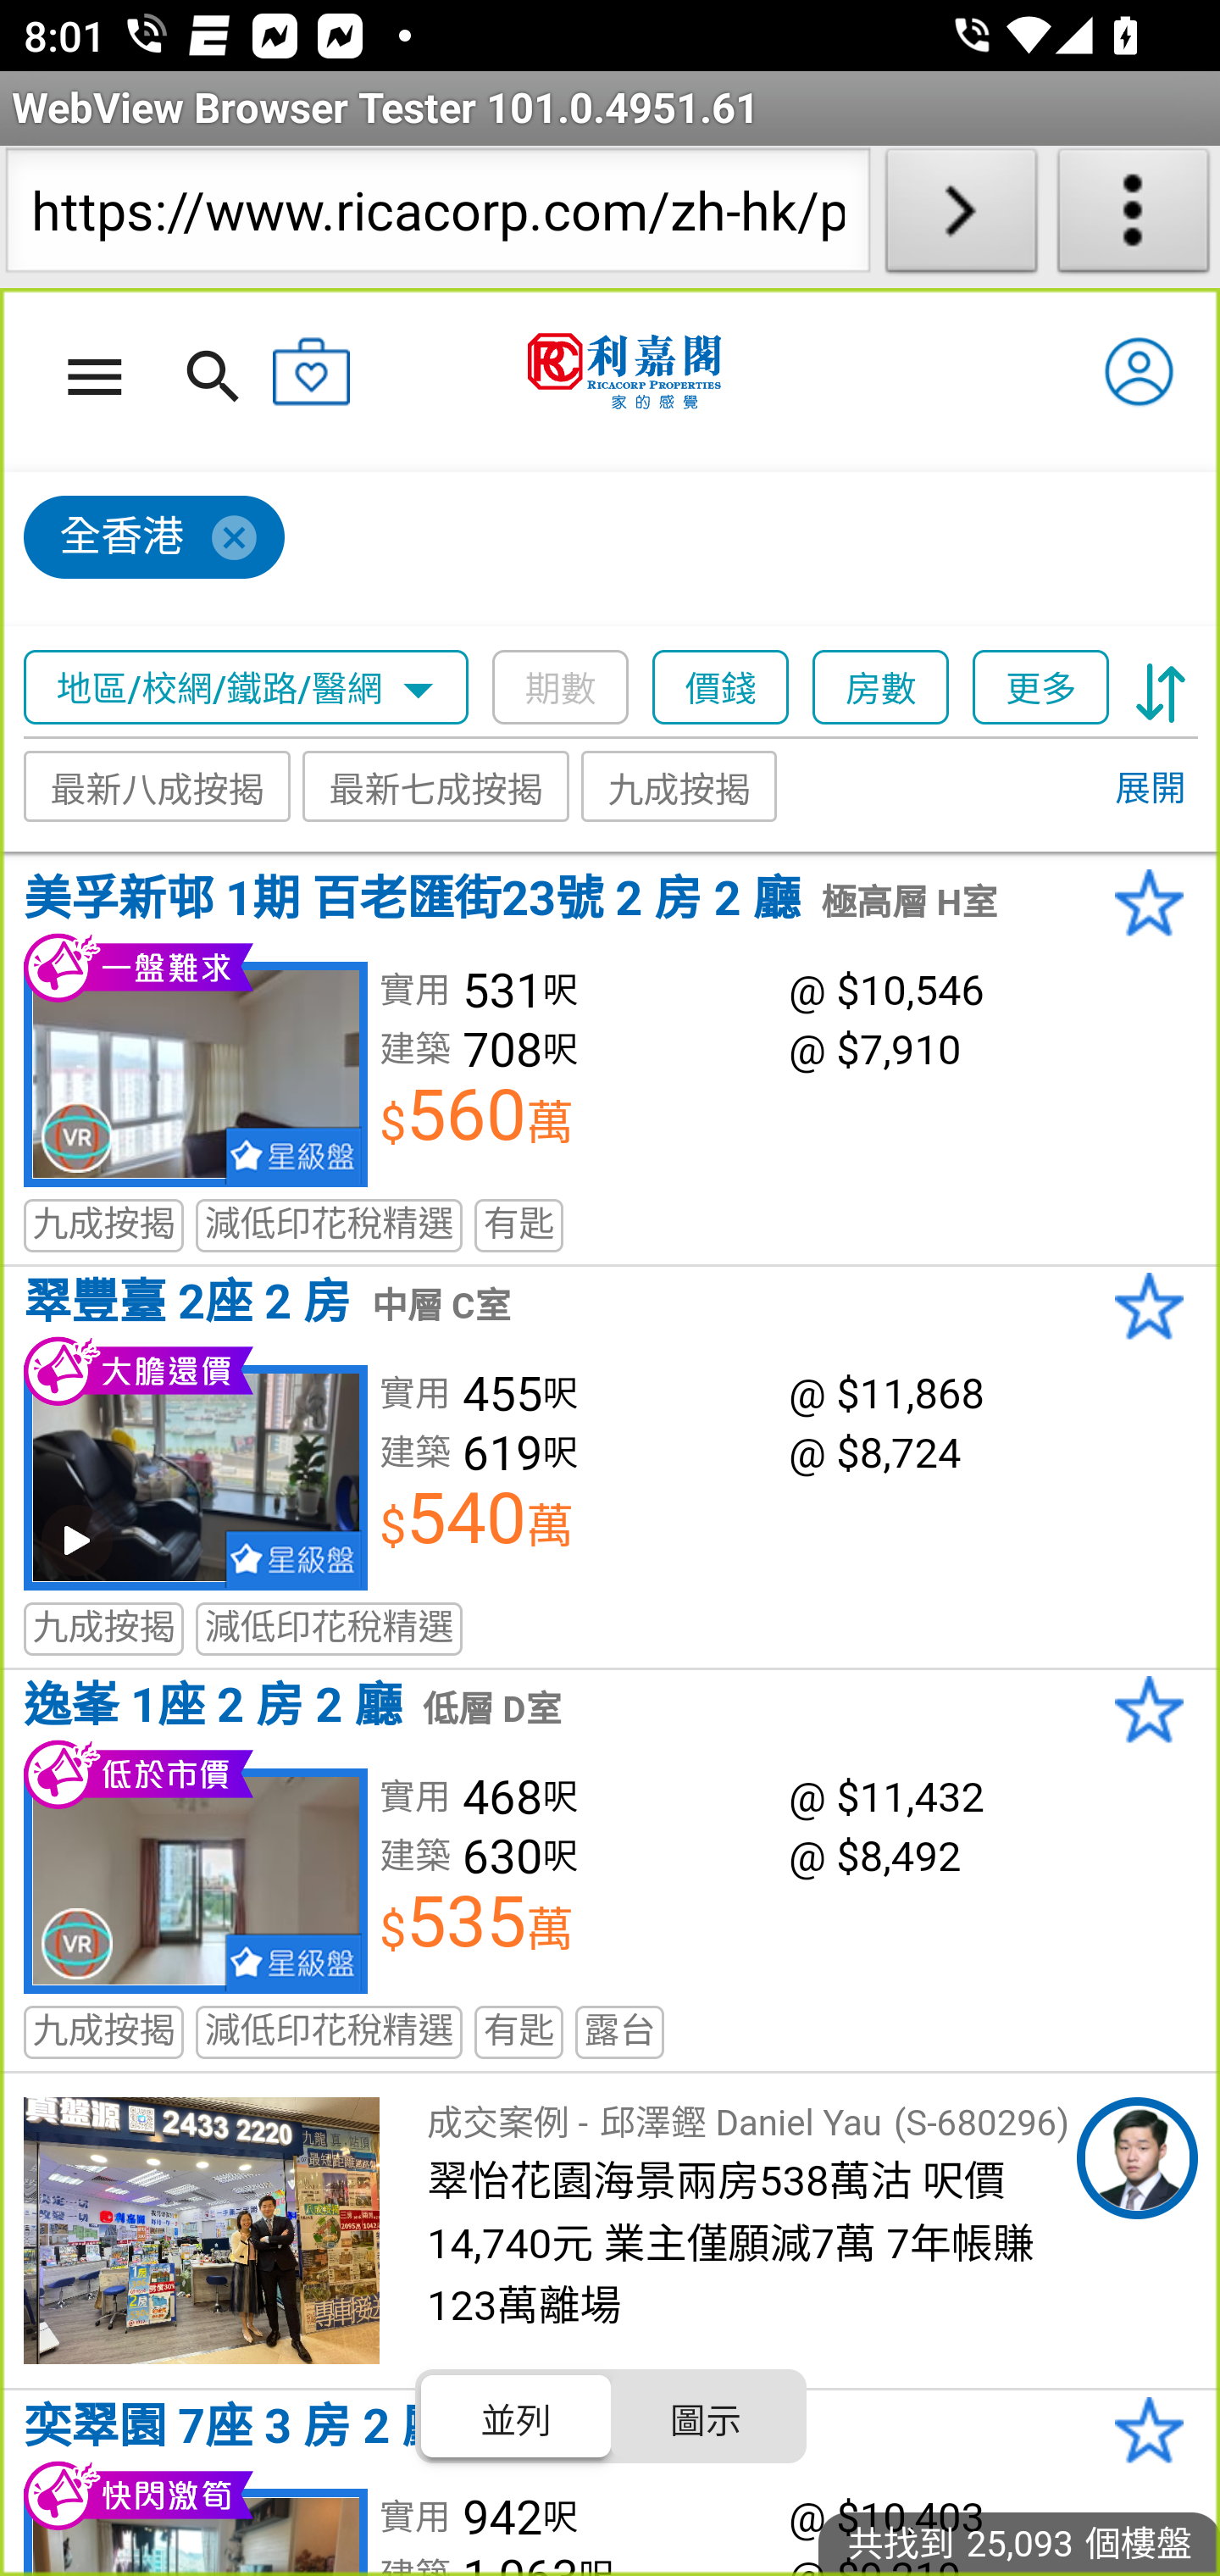 The width and height of the screenshot is (1220, 2576). I want to click on 最新七成按揭, so click(437, 786).